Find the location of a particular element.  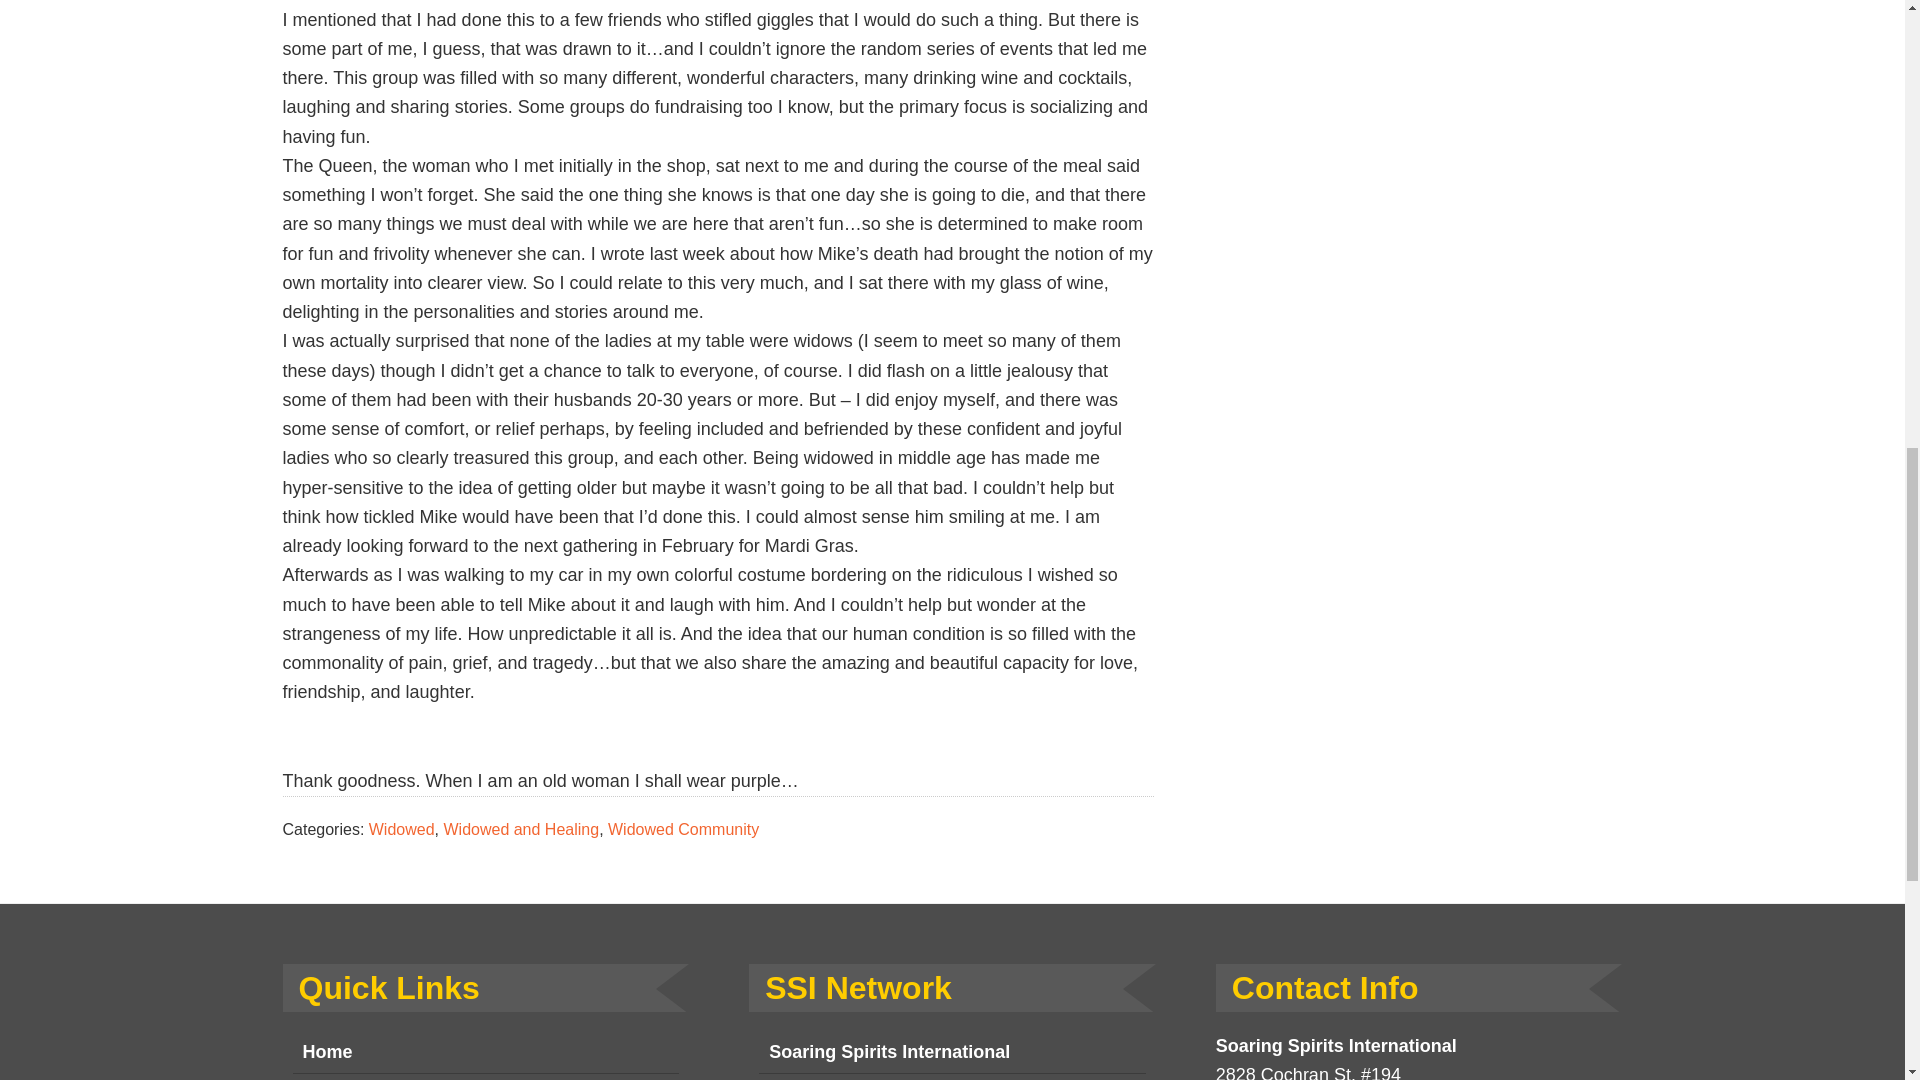

Blog is located at coordinates (485, 1076).